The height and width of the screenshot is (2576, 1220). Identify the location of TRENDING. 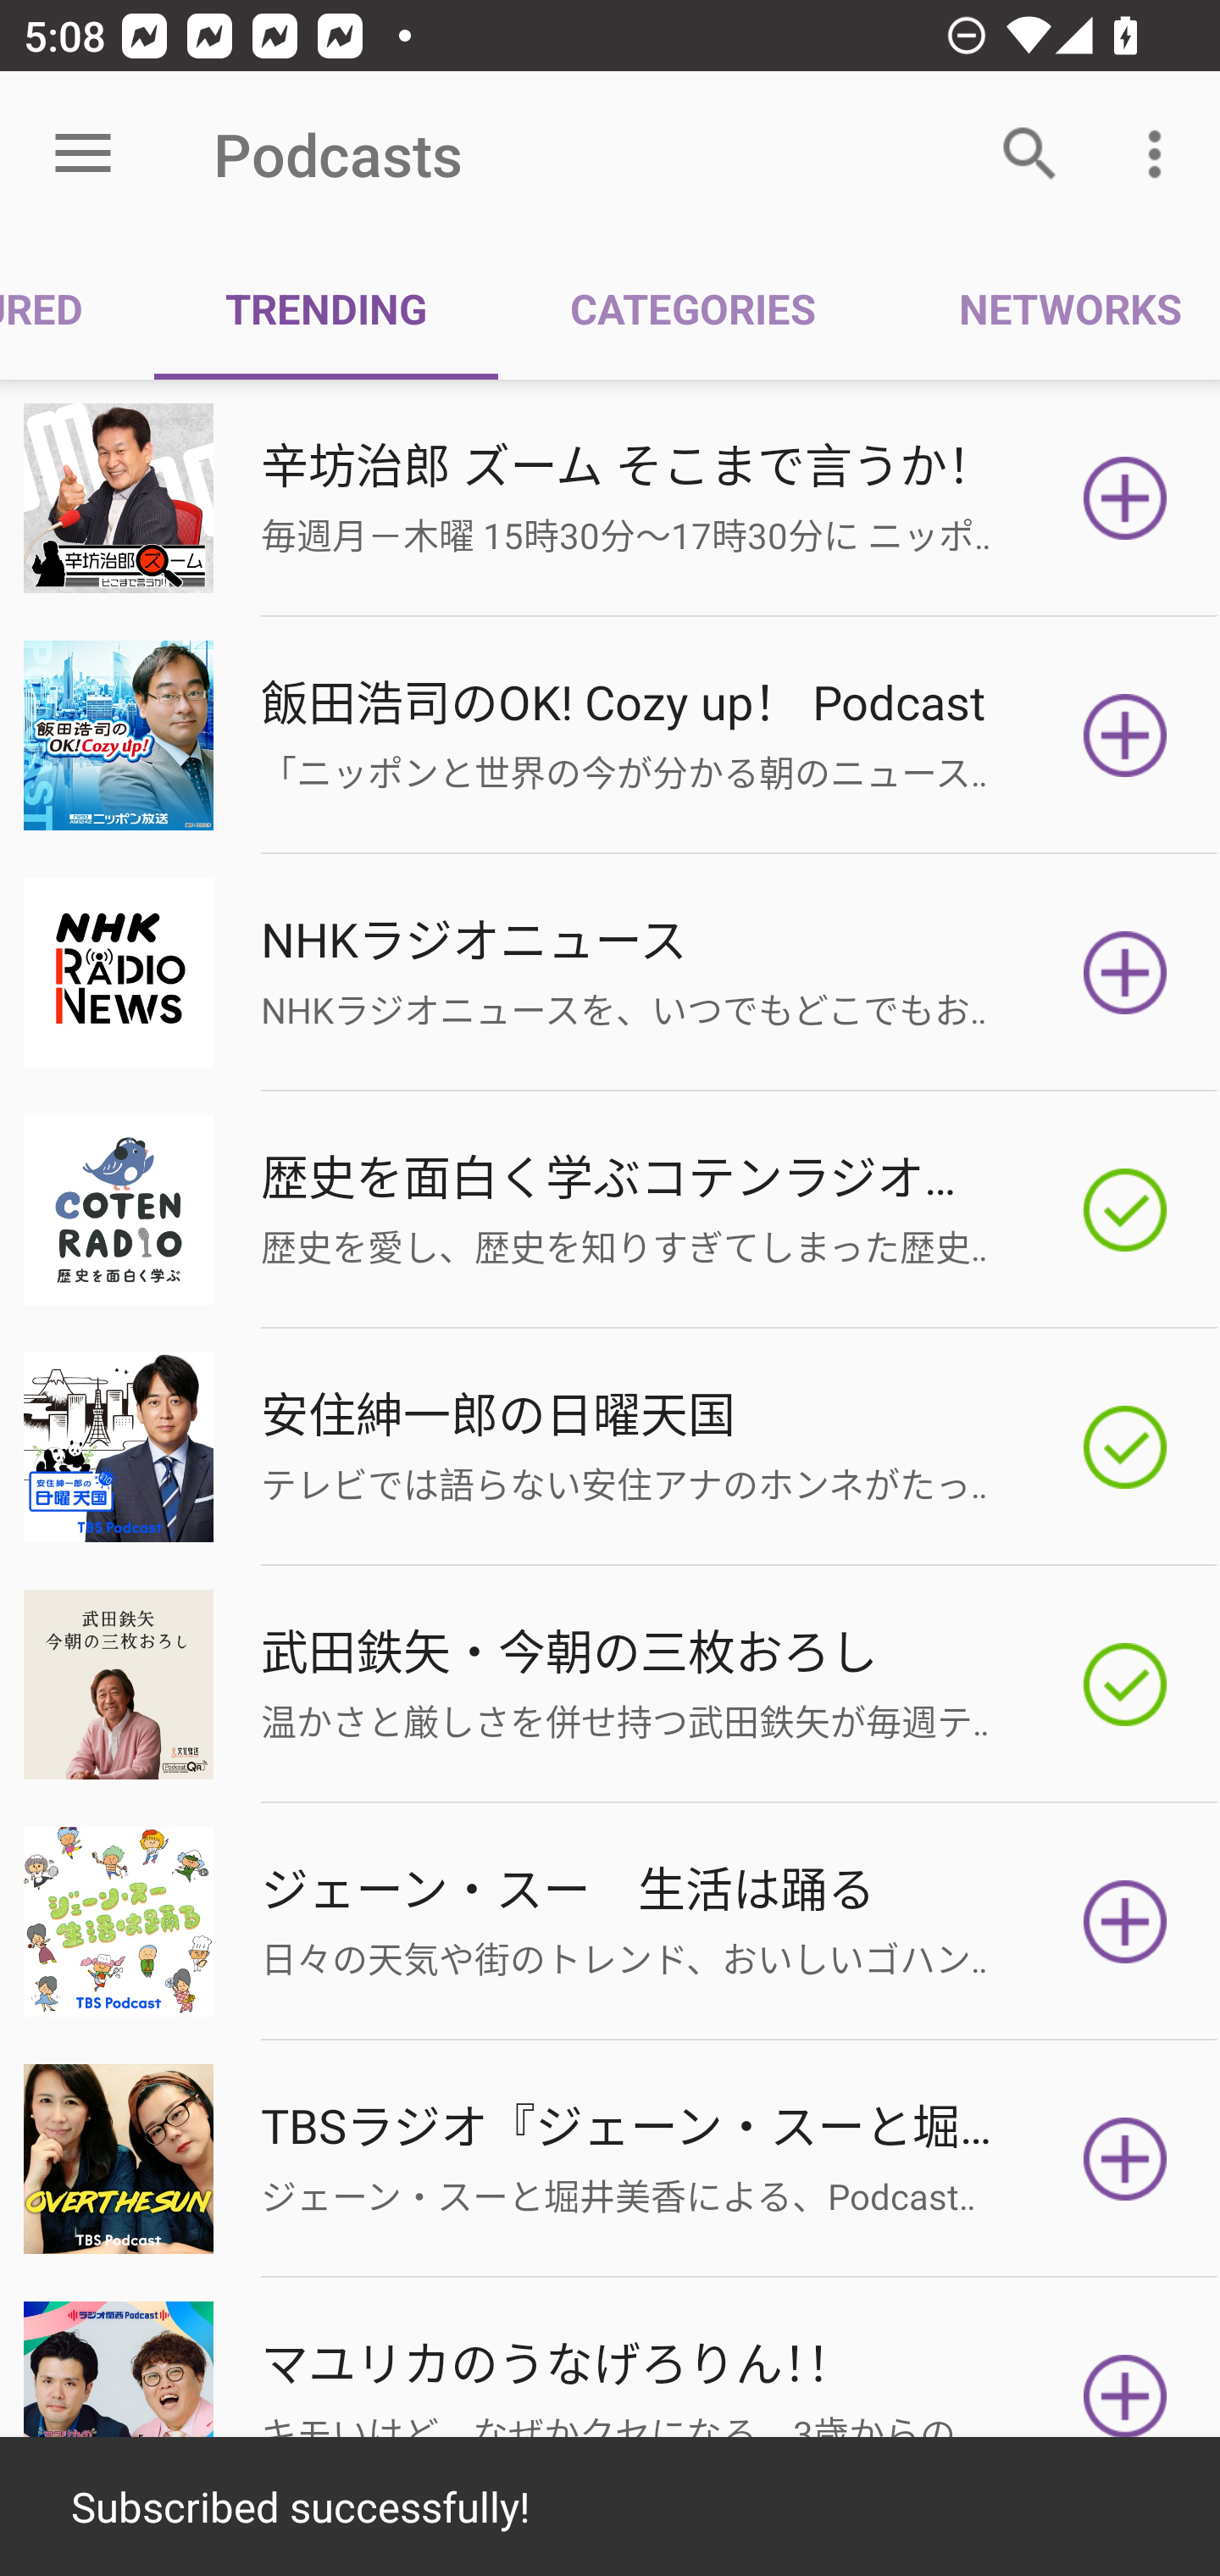
(325, 307).